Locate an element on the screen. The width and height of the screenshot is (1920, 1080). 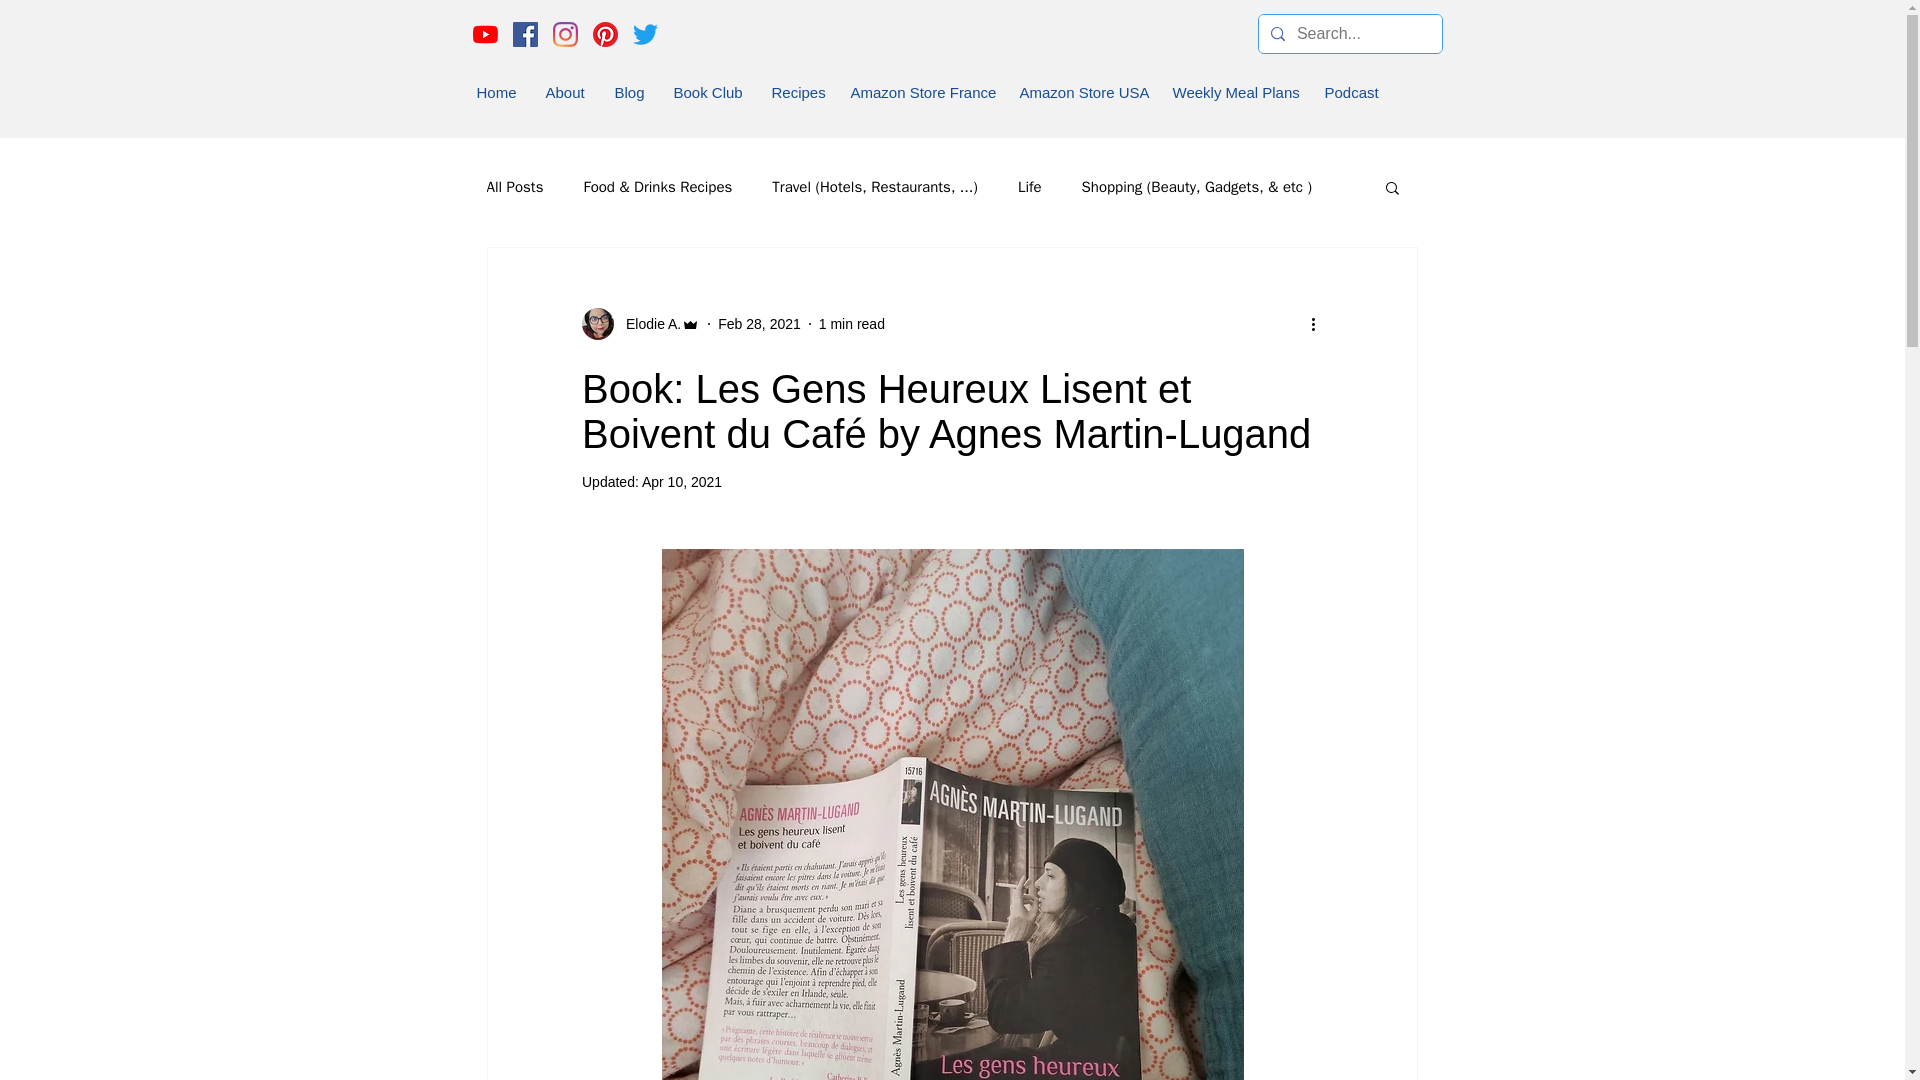
About is located at coordinates (566, 92).